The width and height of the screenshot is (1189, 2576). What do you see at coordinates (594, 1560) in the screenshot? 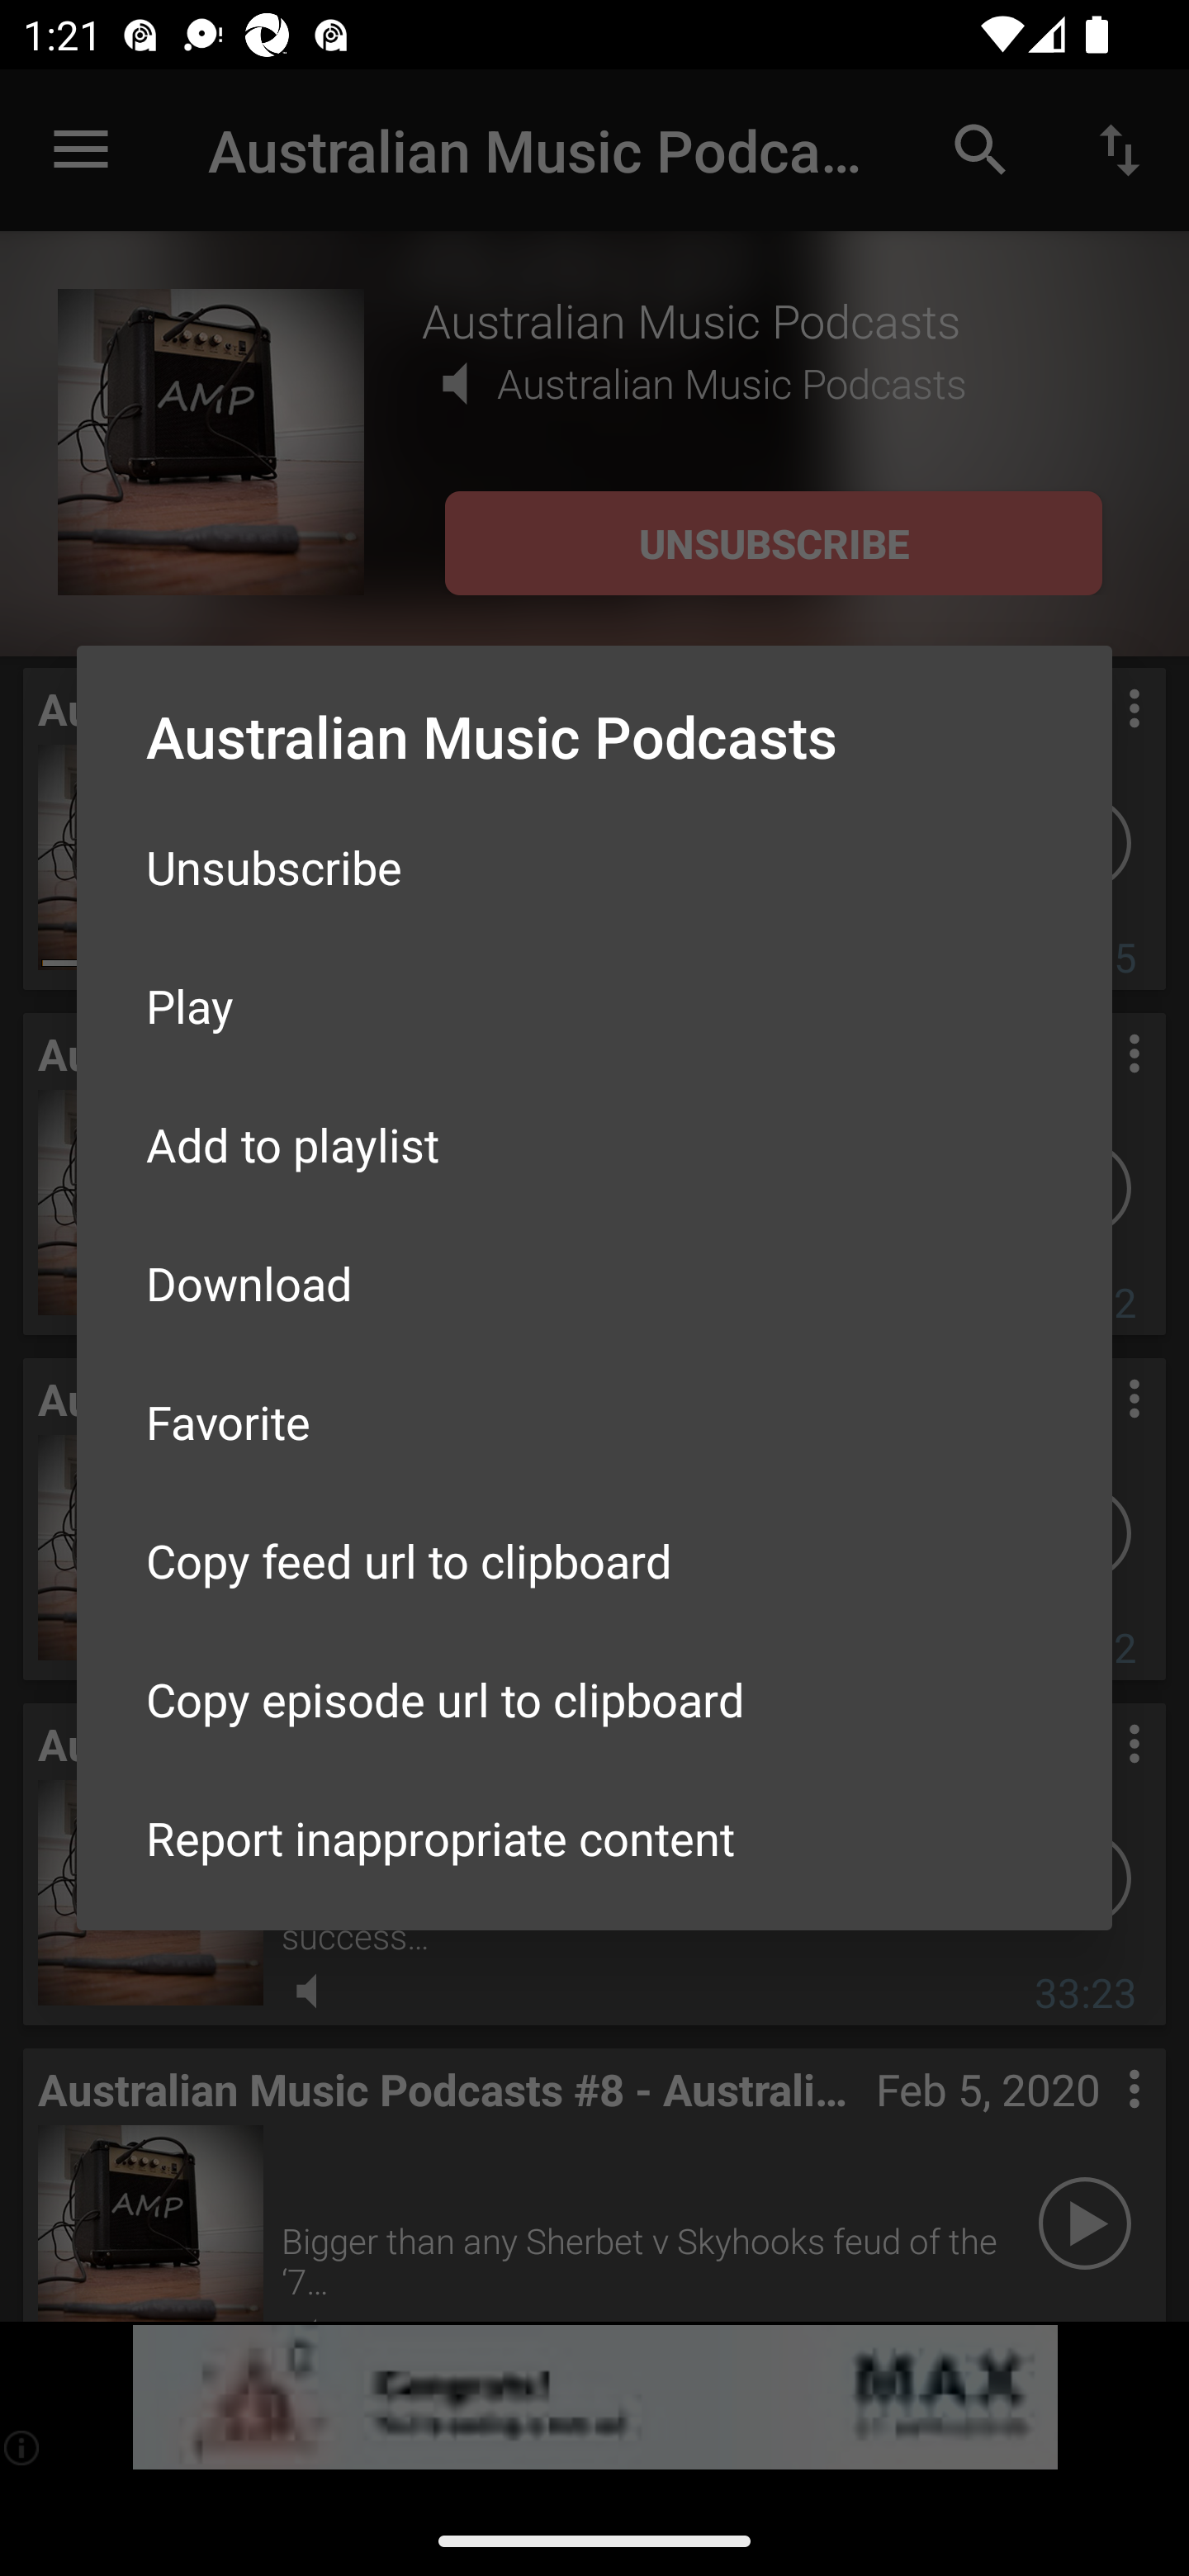
I see `Copy feed url to clipboard` at bounding box center [594, 1560].